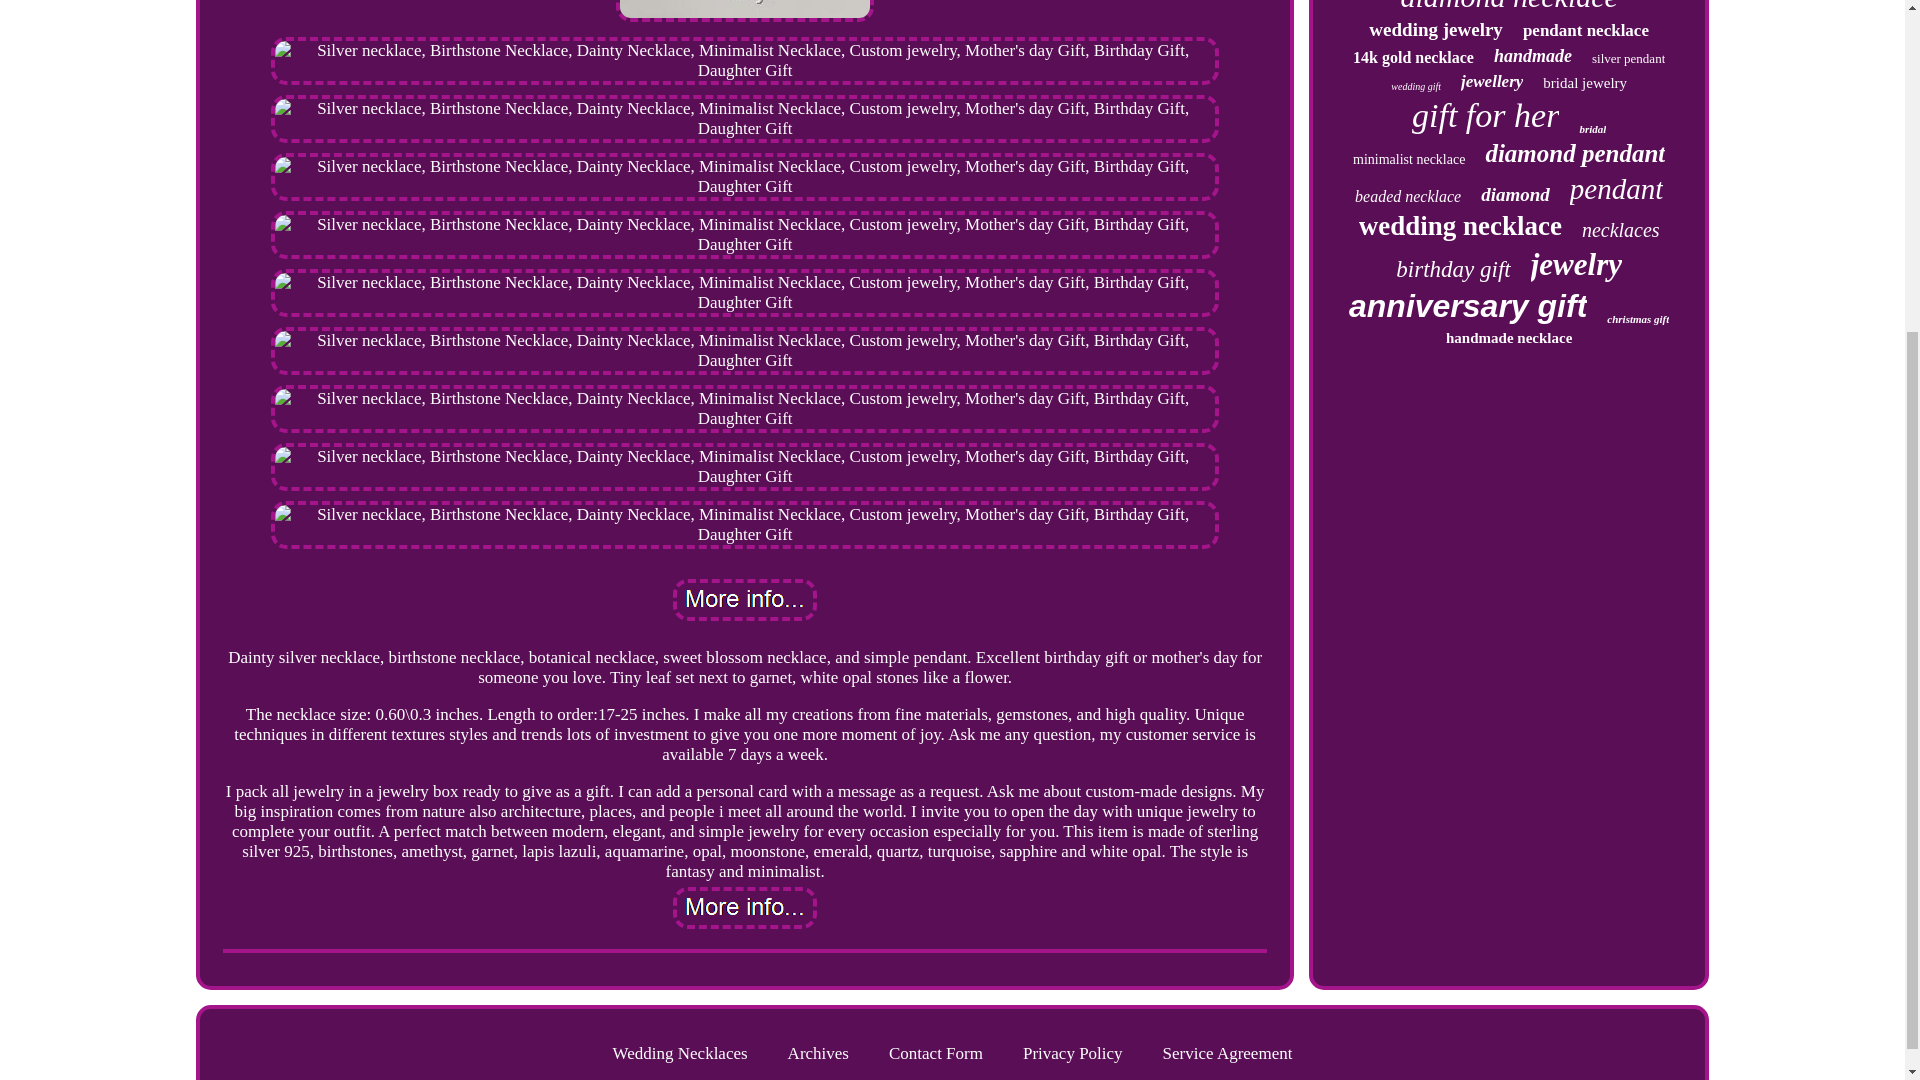  Describe the element at coordinates (1408, 196) in the screenshot. I see `beaded necklace` at that location.